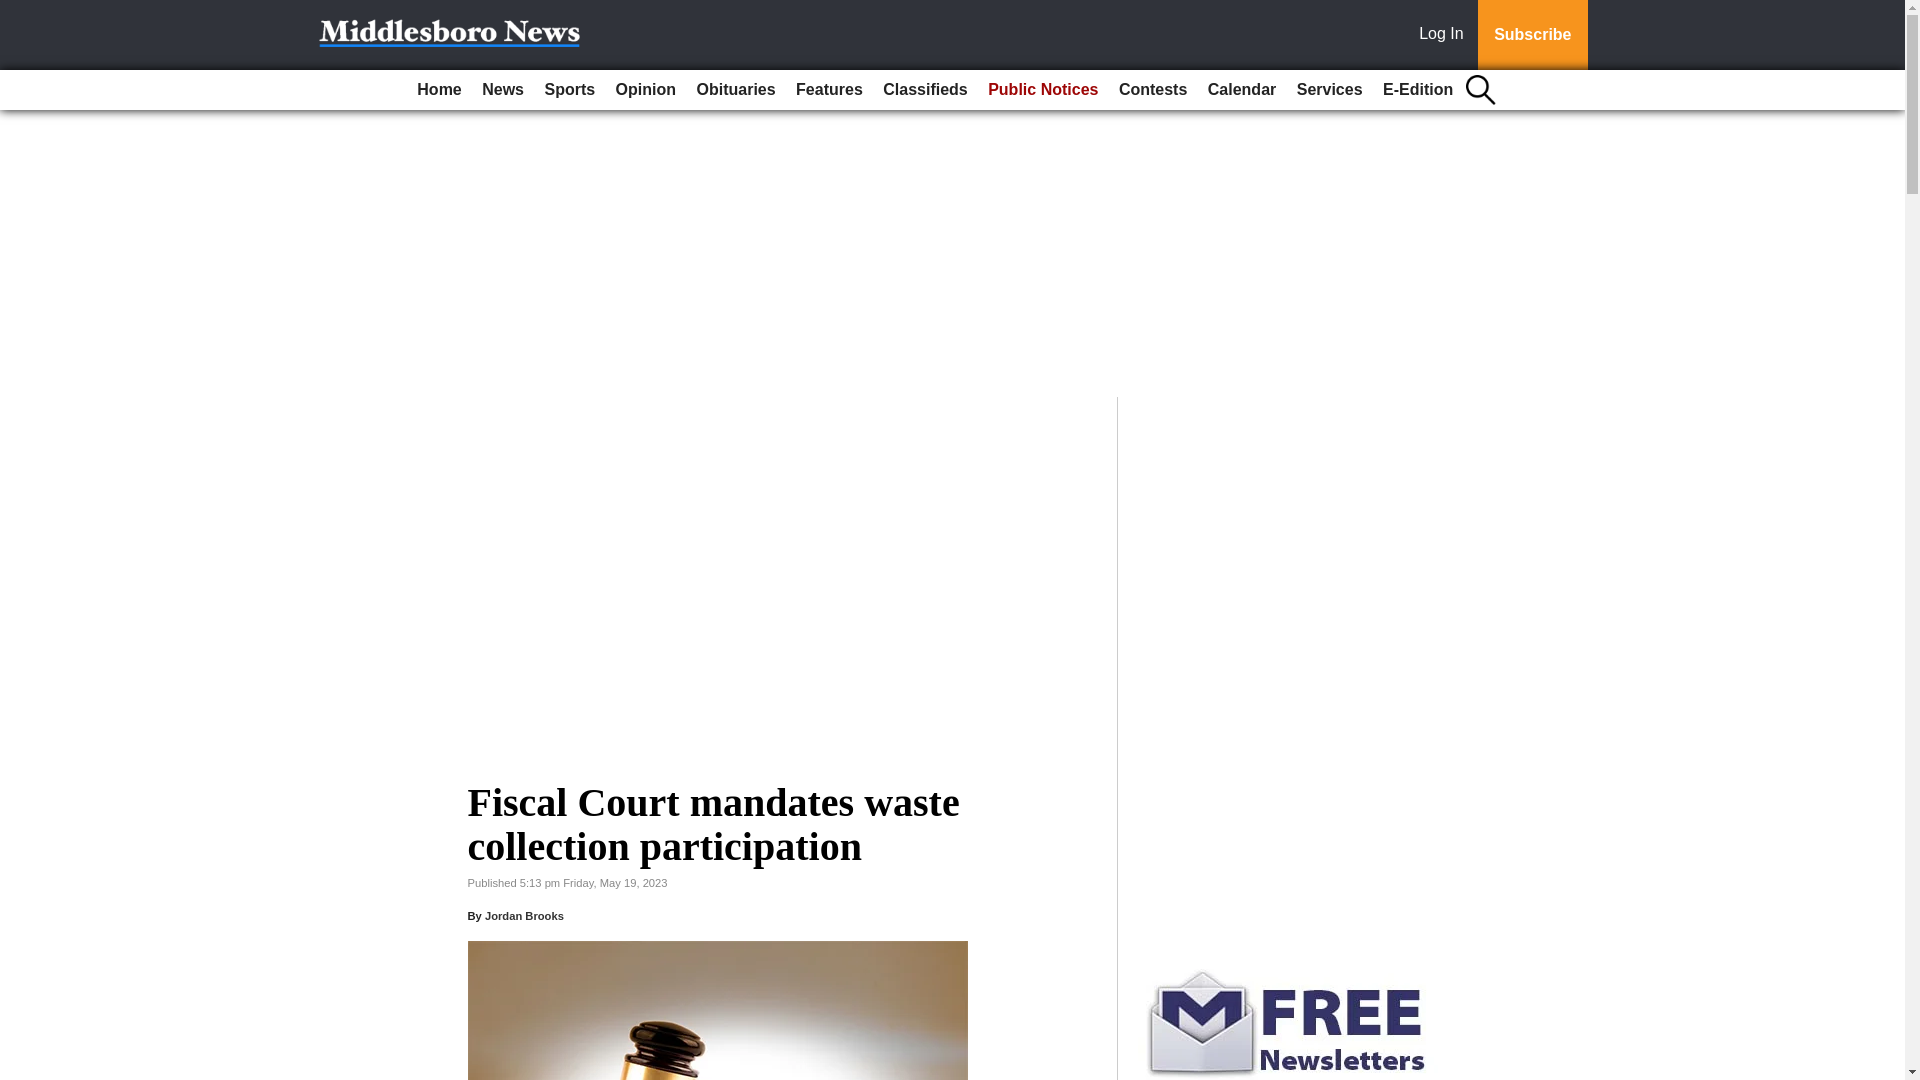 Image resolution: width=1920 pixels, height=1080 pixels. What do you see at coordinates (1329, 90) in the screenshot?
I see `Services` at bounding box center [1329, 90].